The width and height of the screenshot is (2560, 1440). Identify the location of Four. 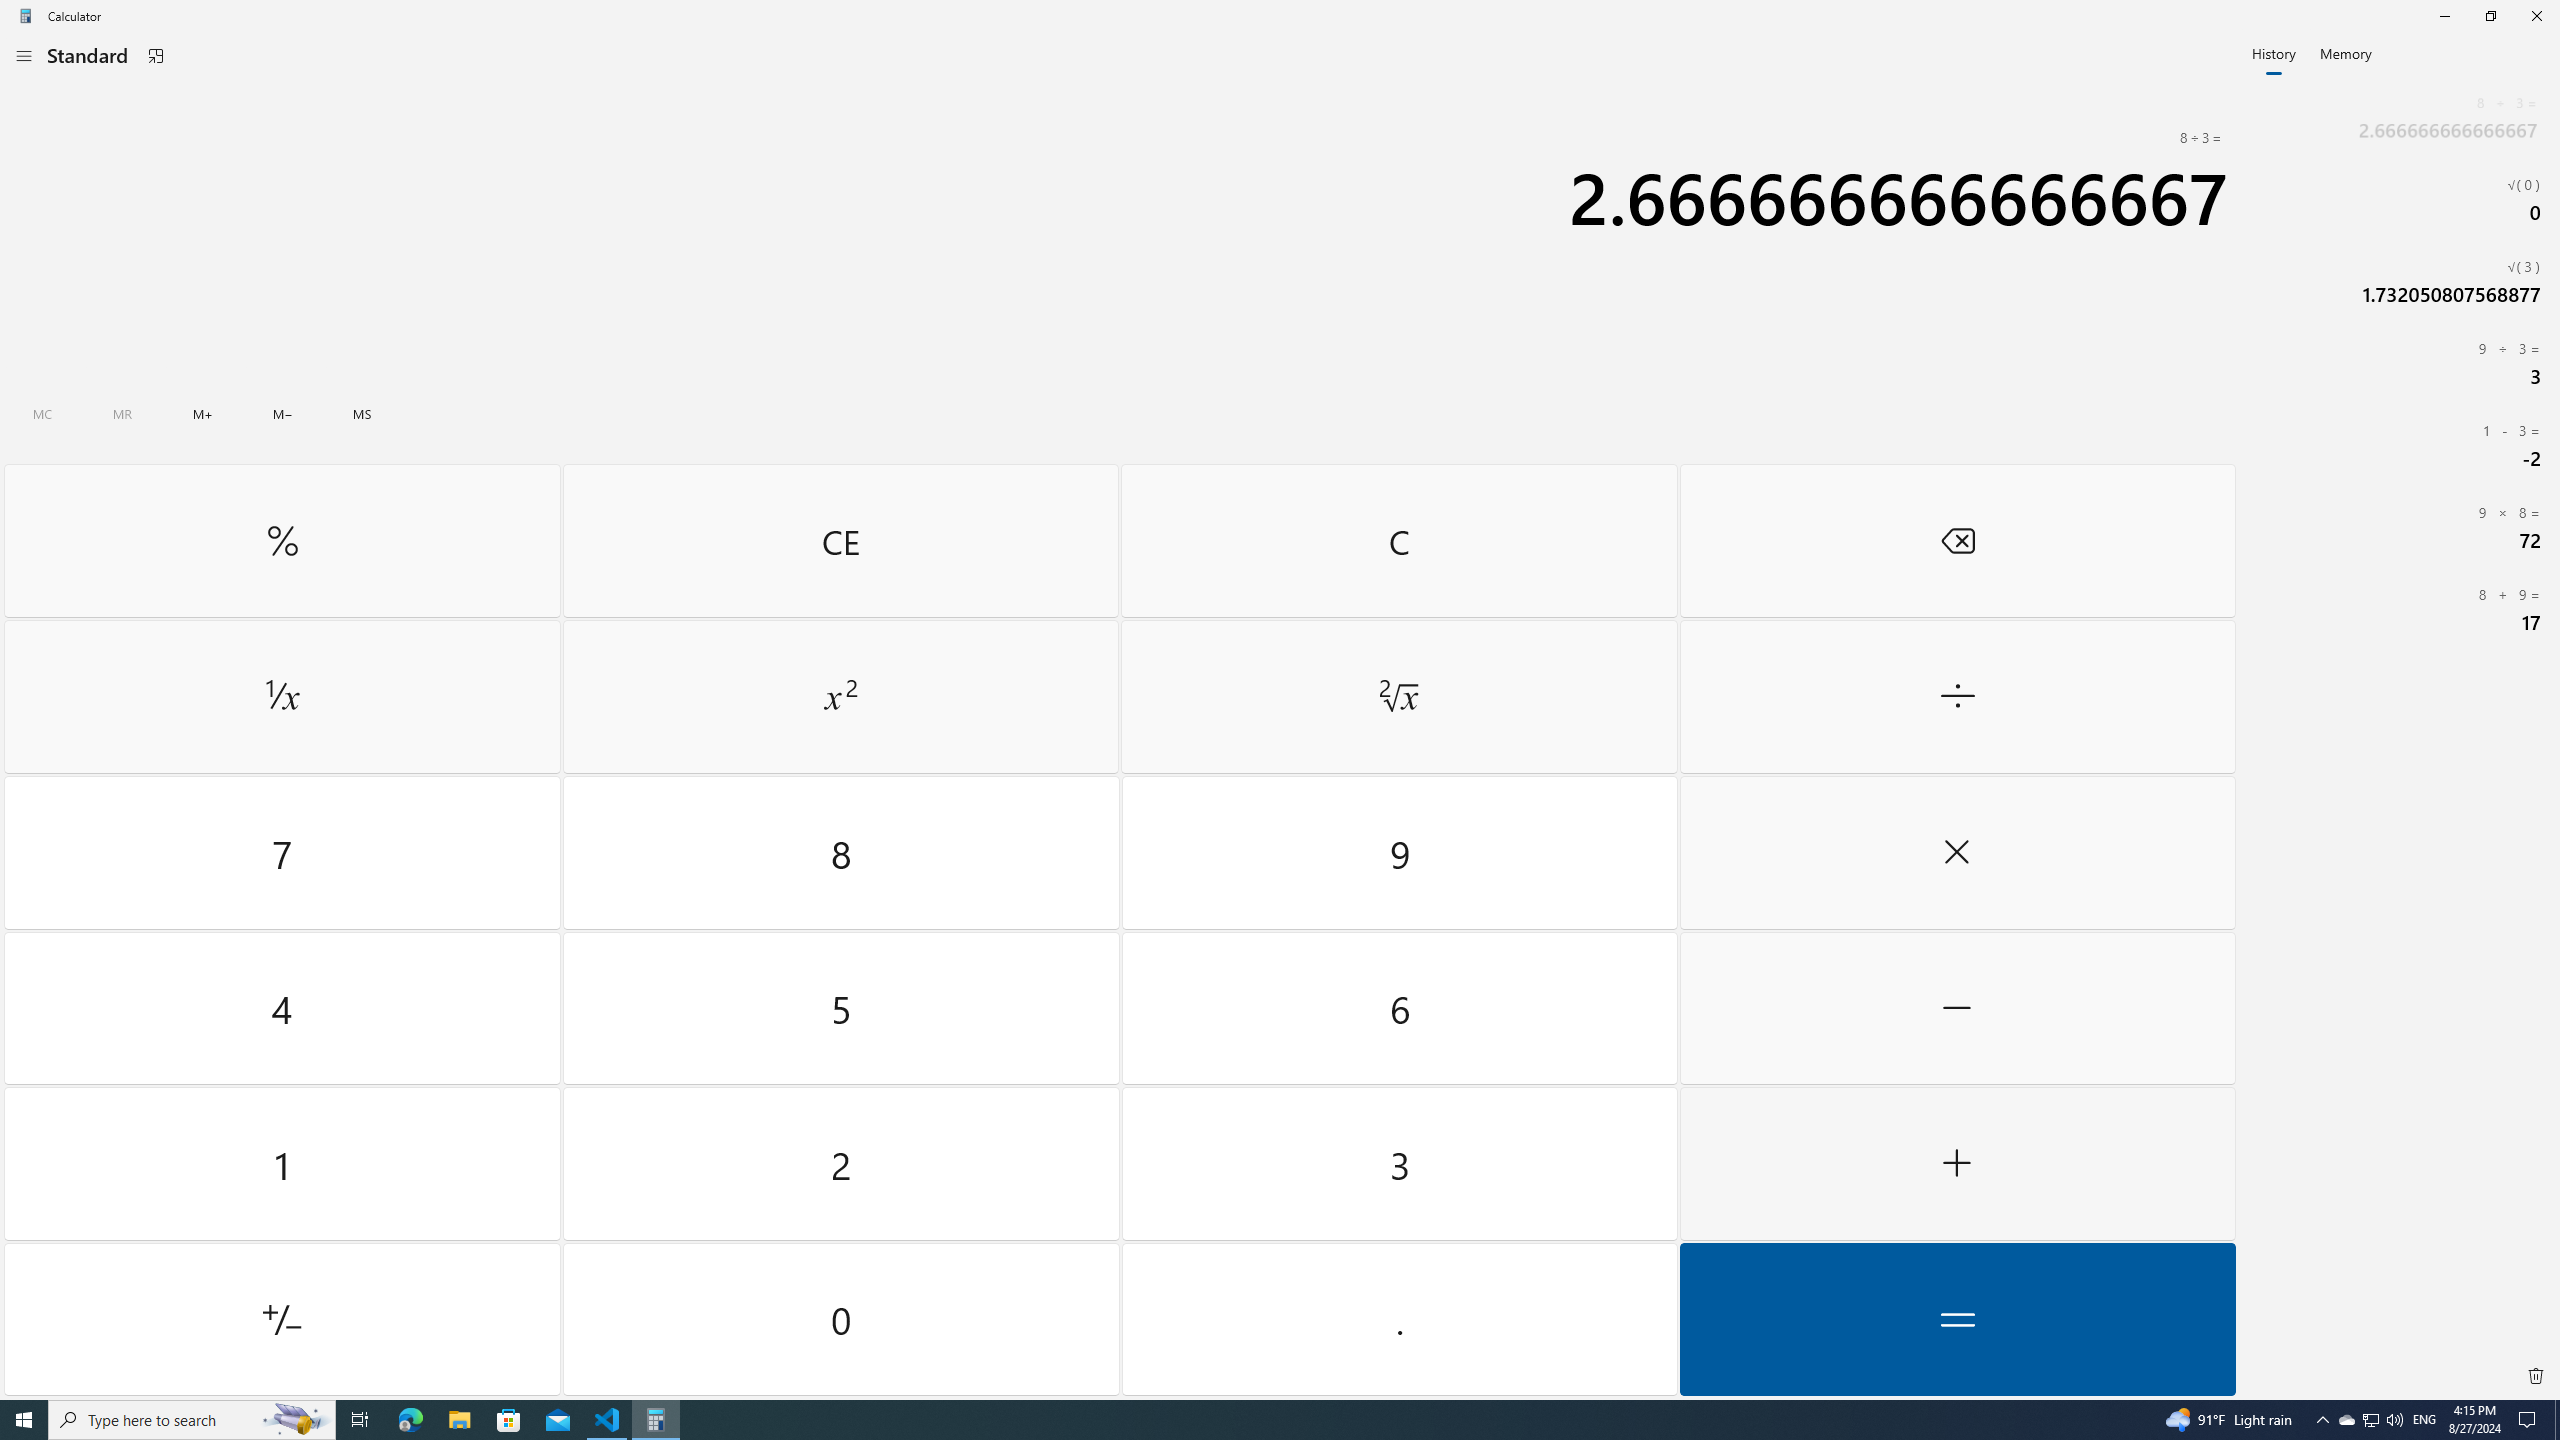
(282, 1008).